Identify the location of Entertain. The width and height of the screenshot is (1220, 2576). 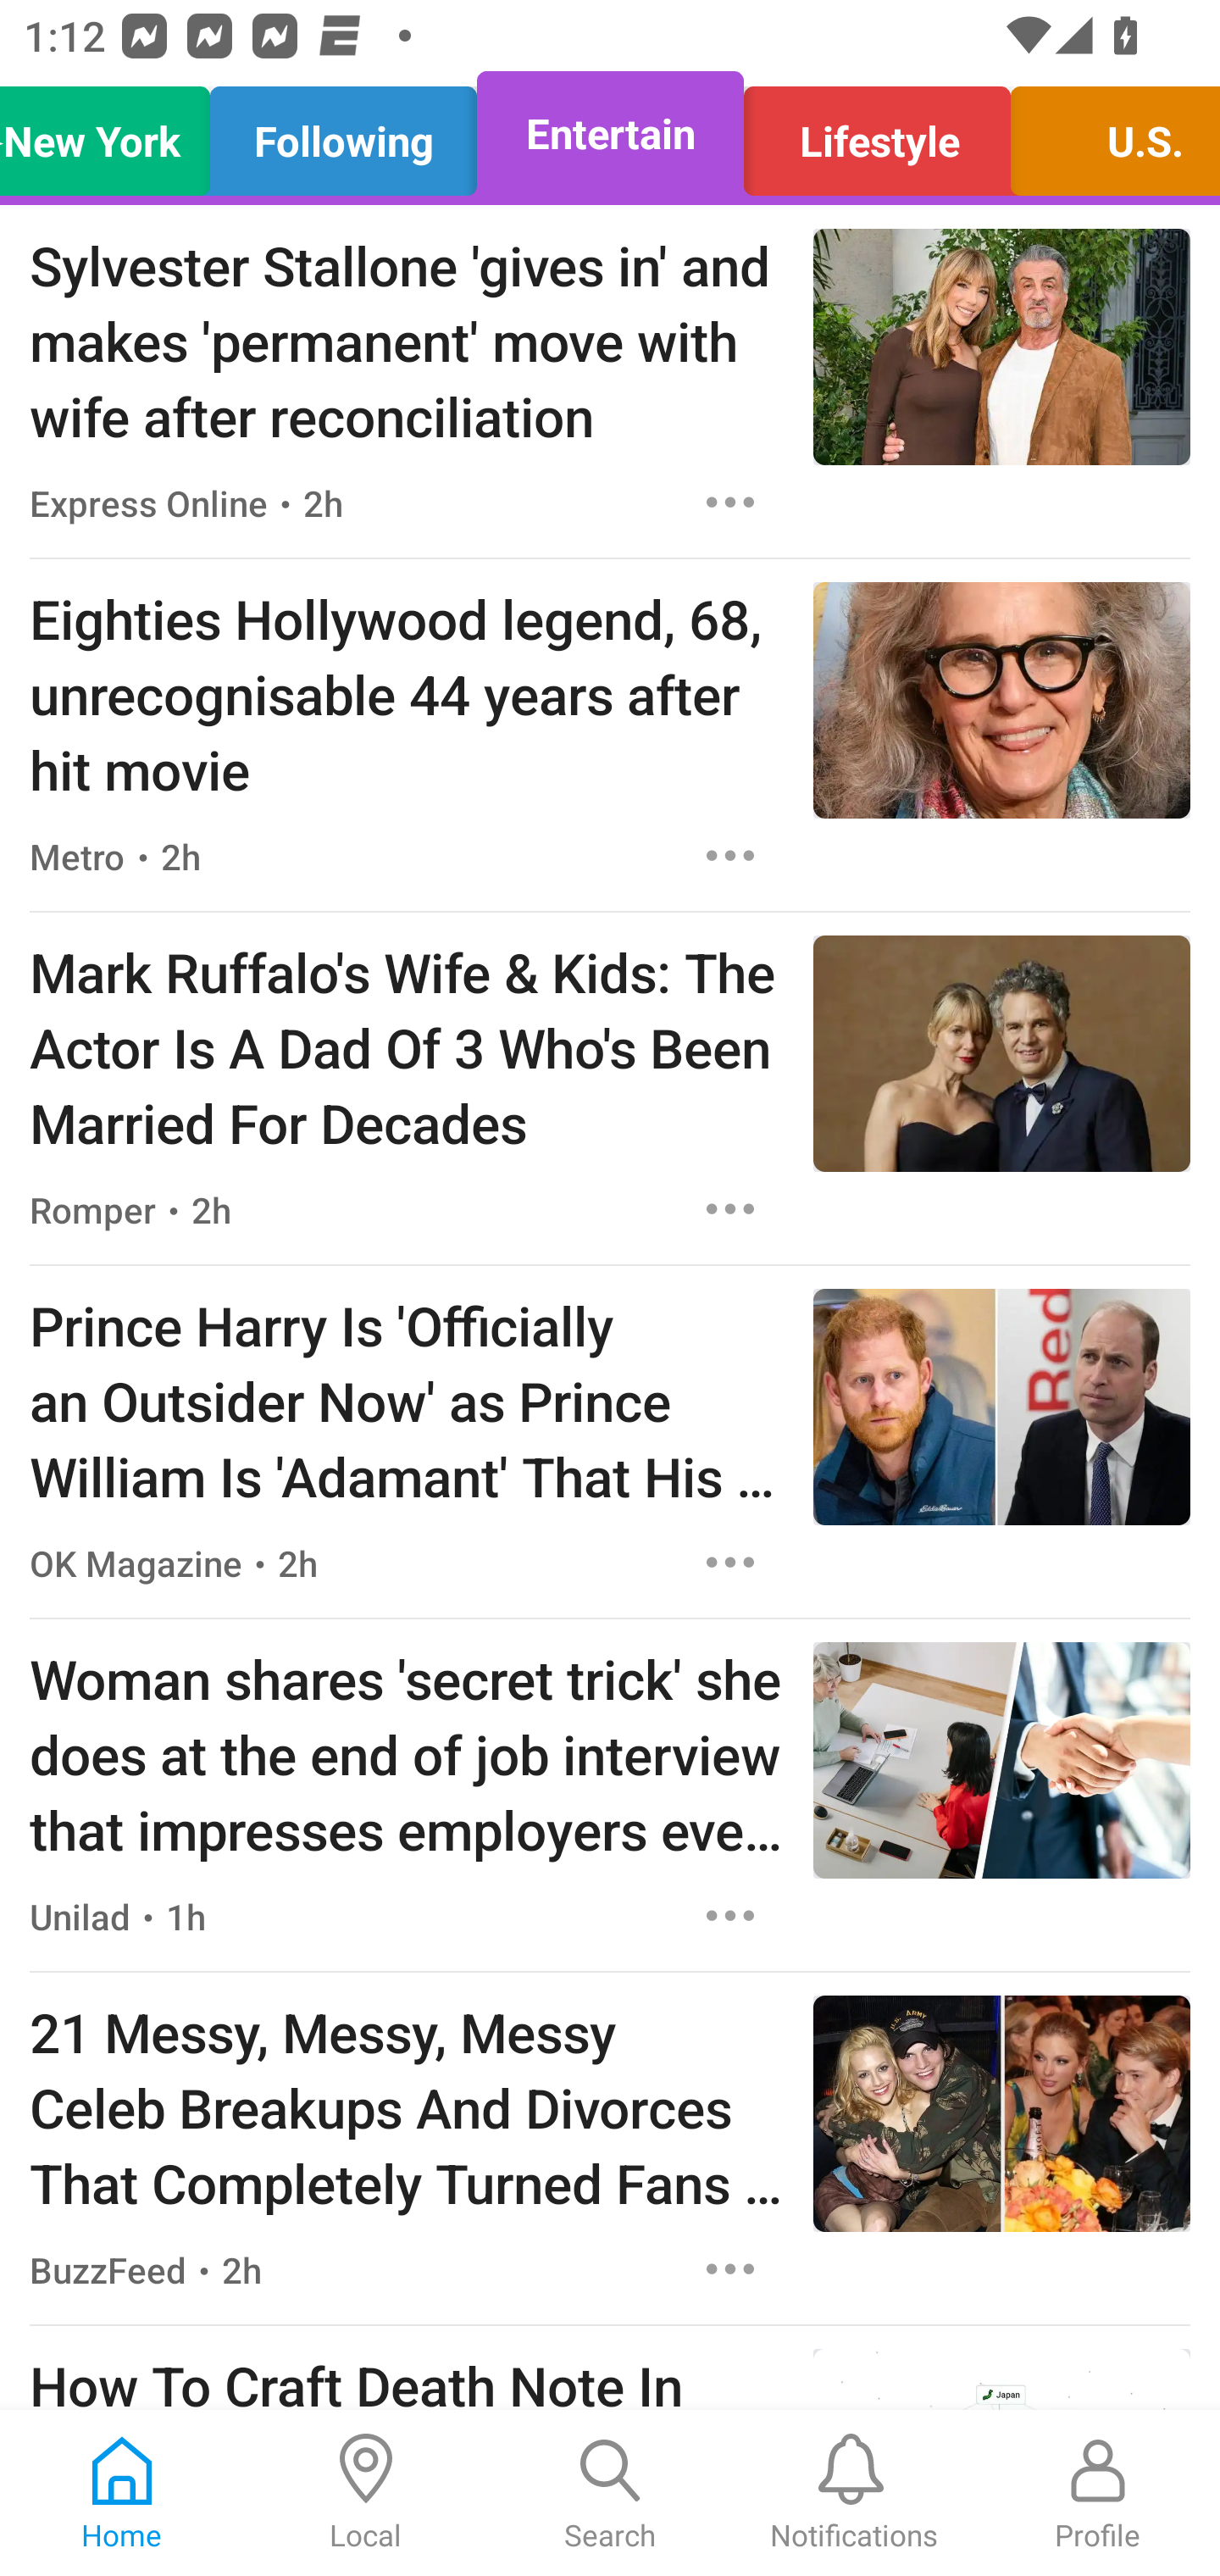
(610, 134).